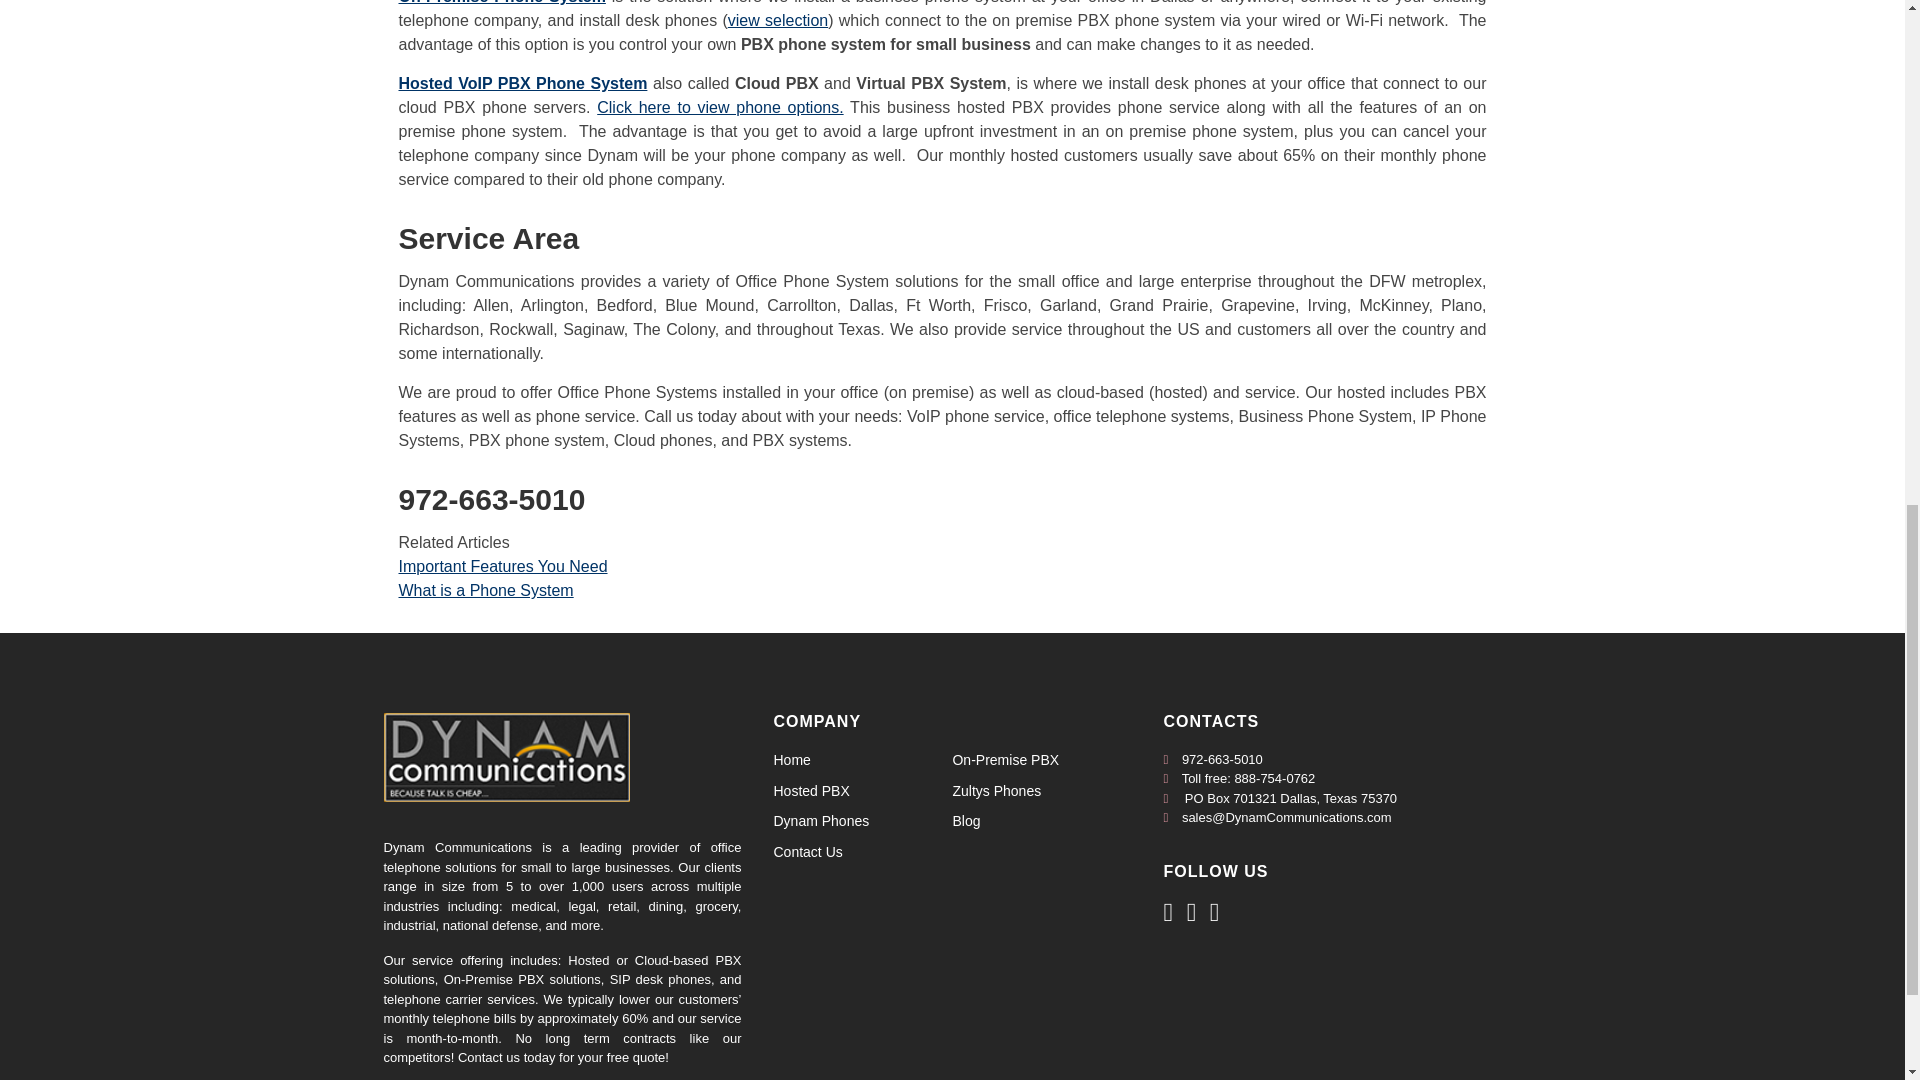 Image resolution: width=1920 pixels, height=1080 pixels. I want to click on Important Features You Need, so click(502, 566).